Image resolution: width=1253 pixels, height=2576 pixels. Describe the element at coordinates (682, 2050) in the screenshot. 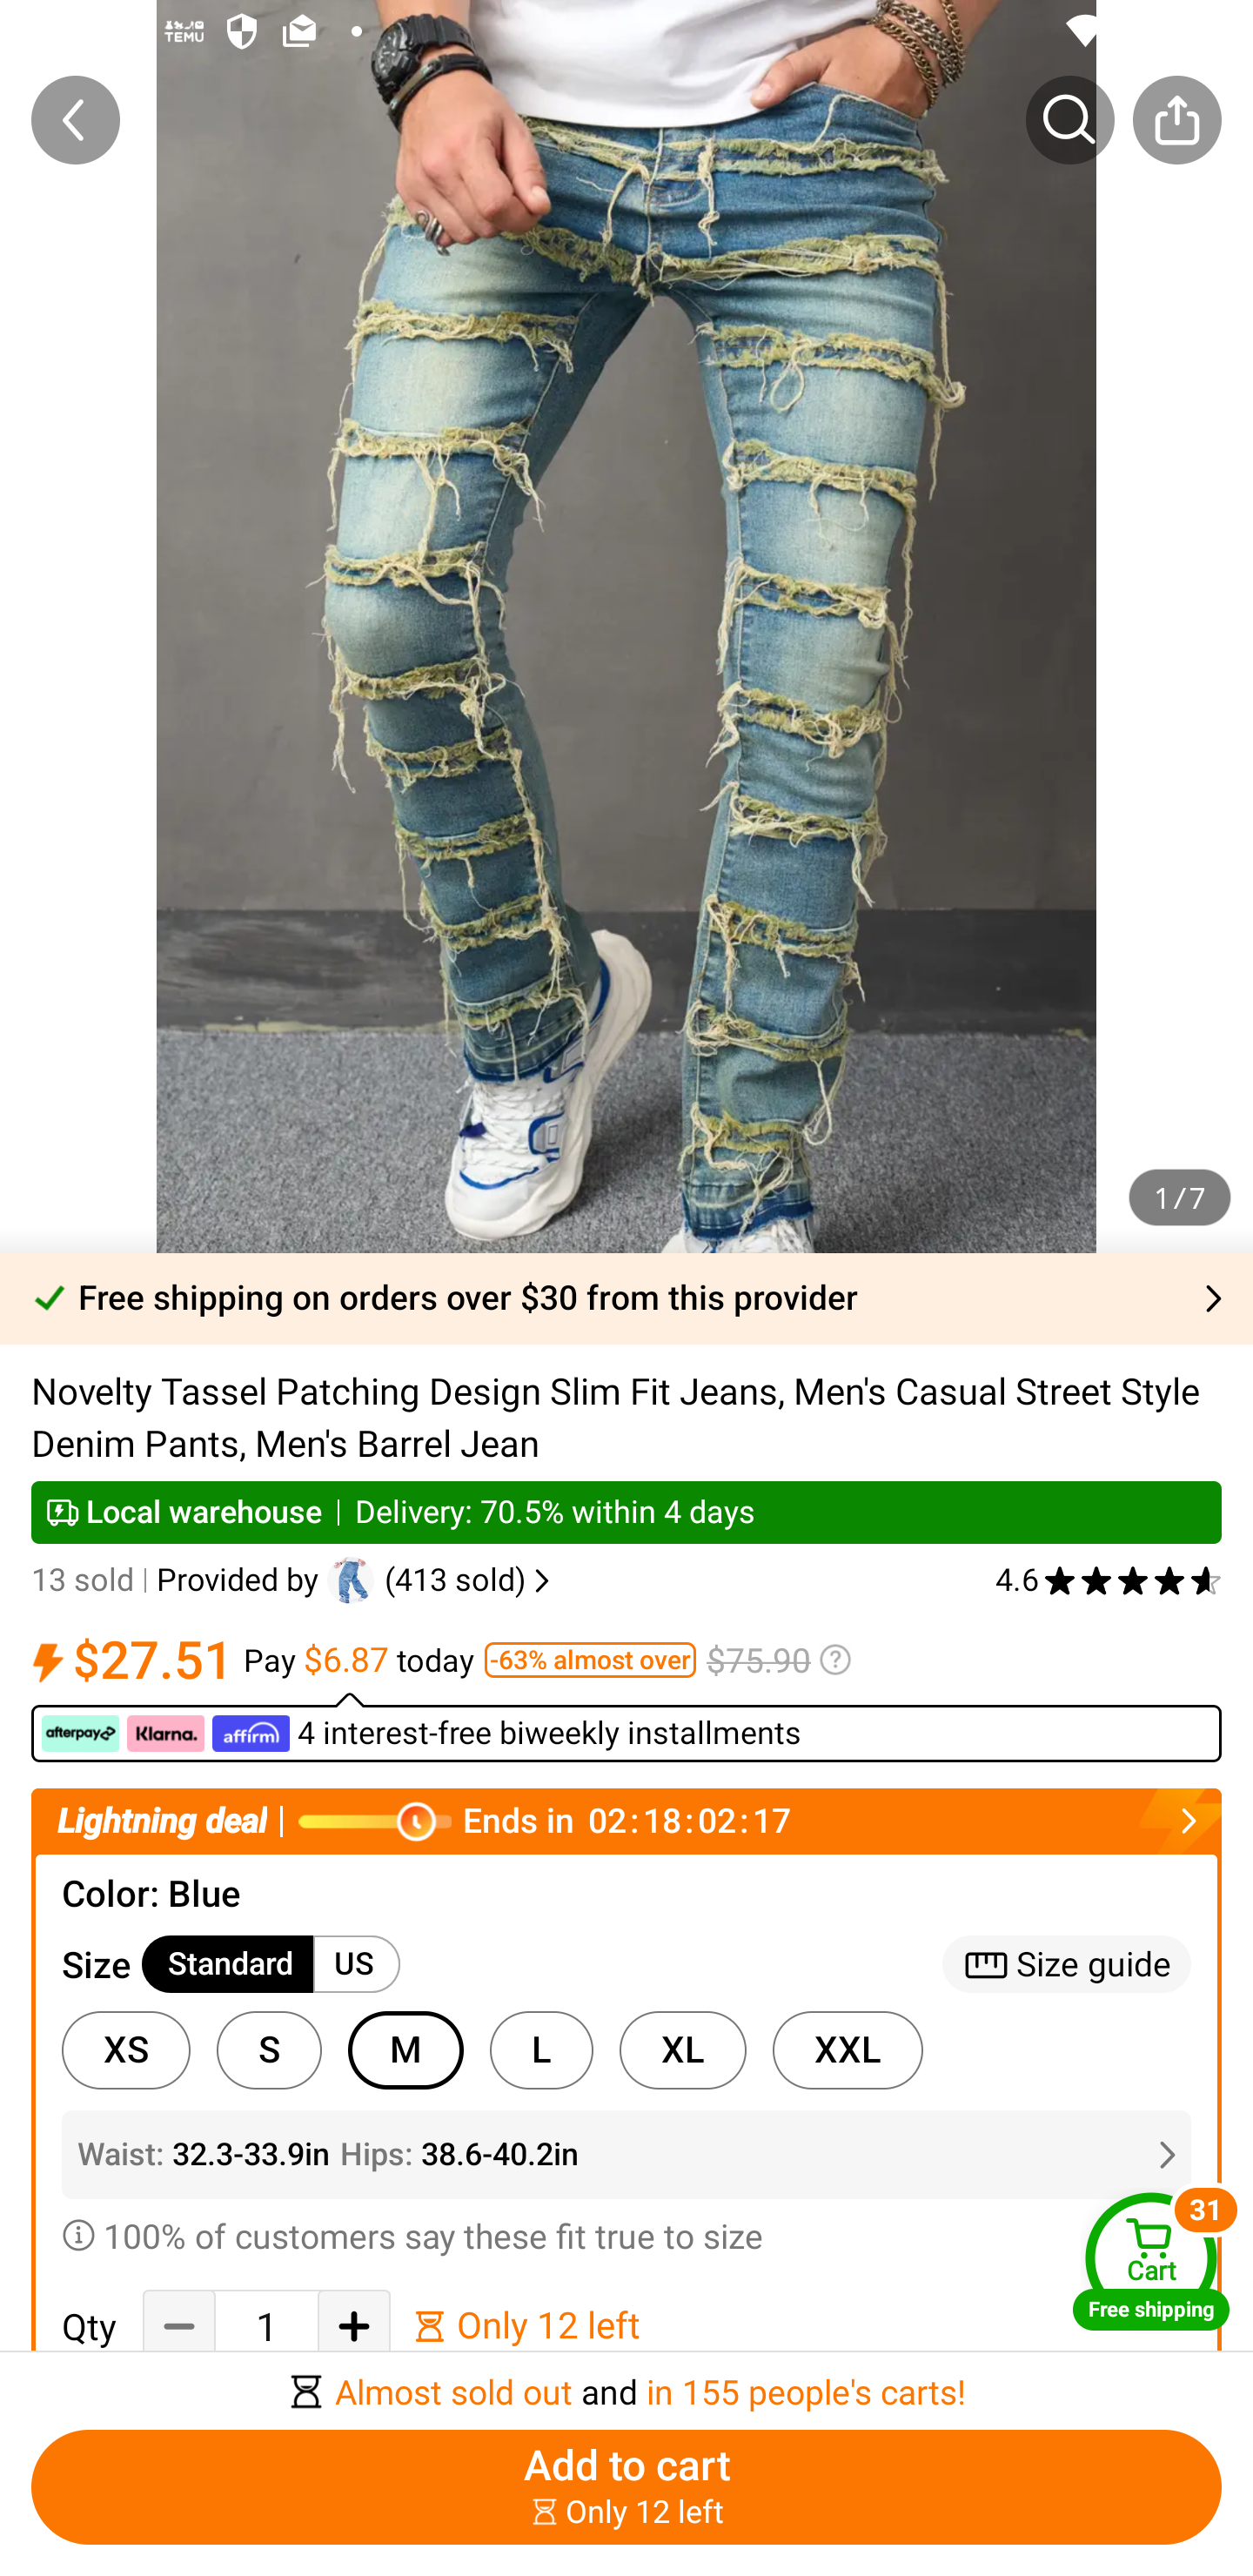

I see `XL` at that location.